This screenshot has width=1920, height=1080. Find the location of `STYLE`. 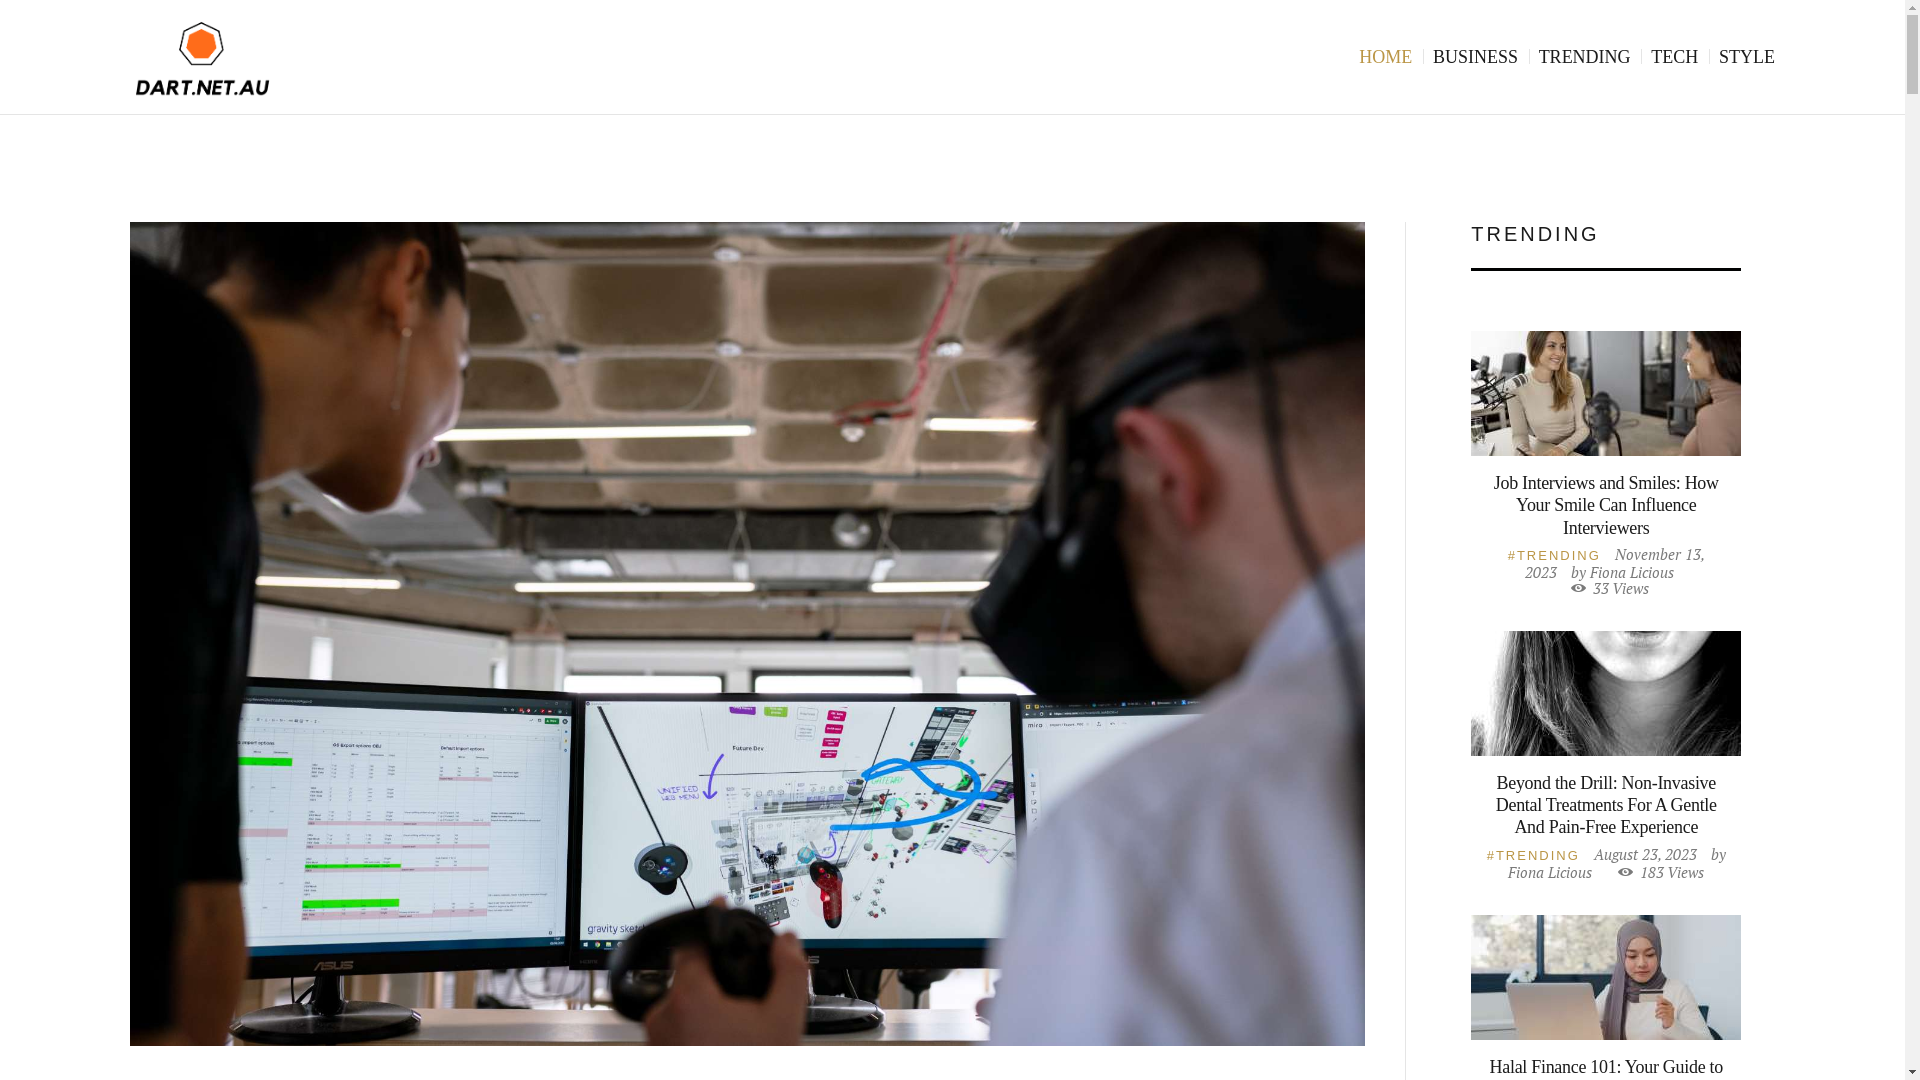

STYLE is located at coordinates (1747, 58).